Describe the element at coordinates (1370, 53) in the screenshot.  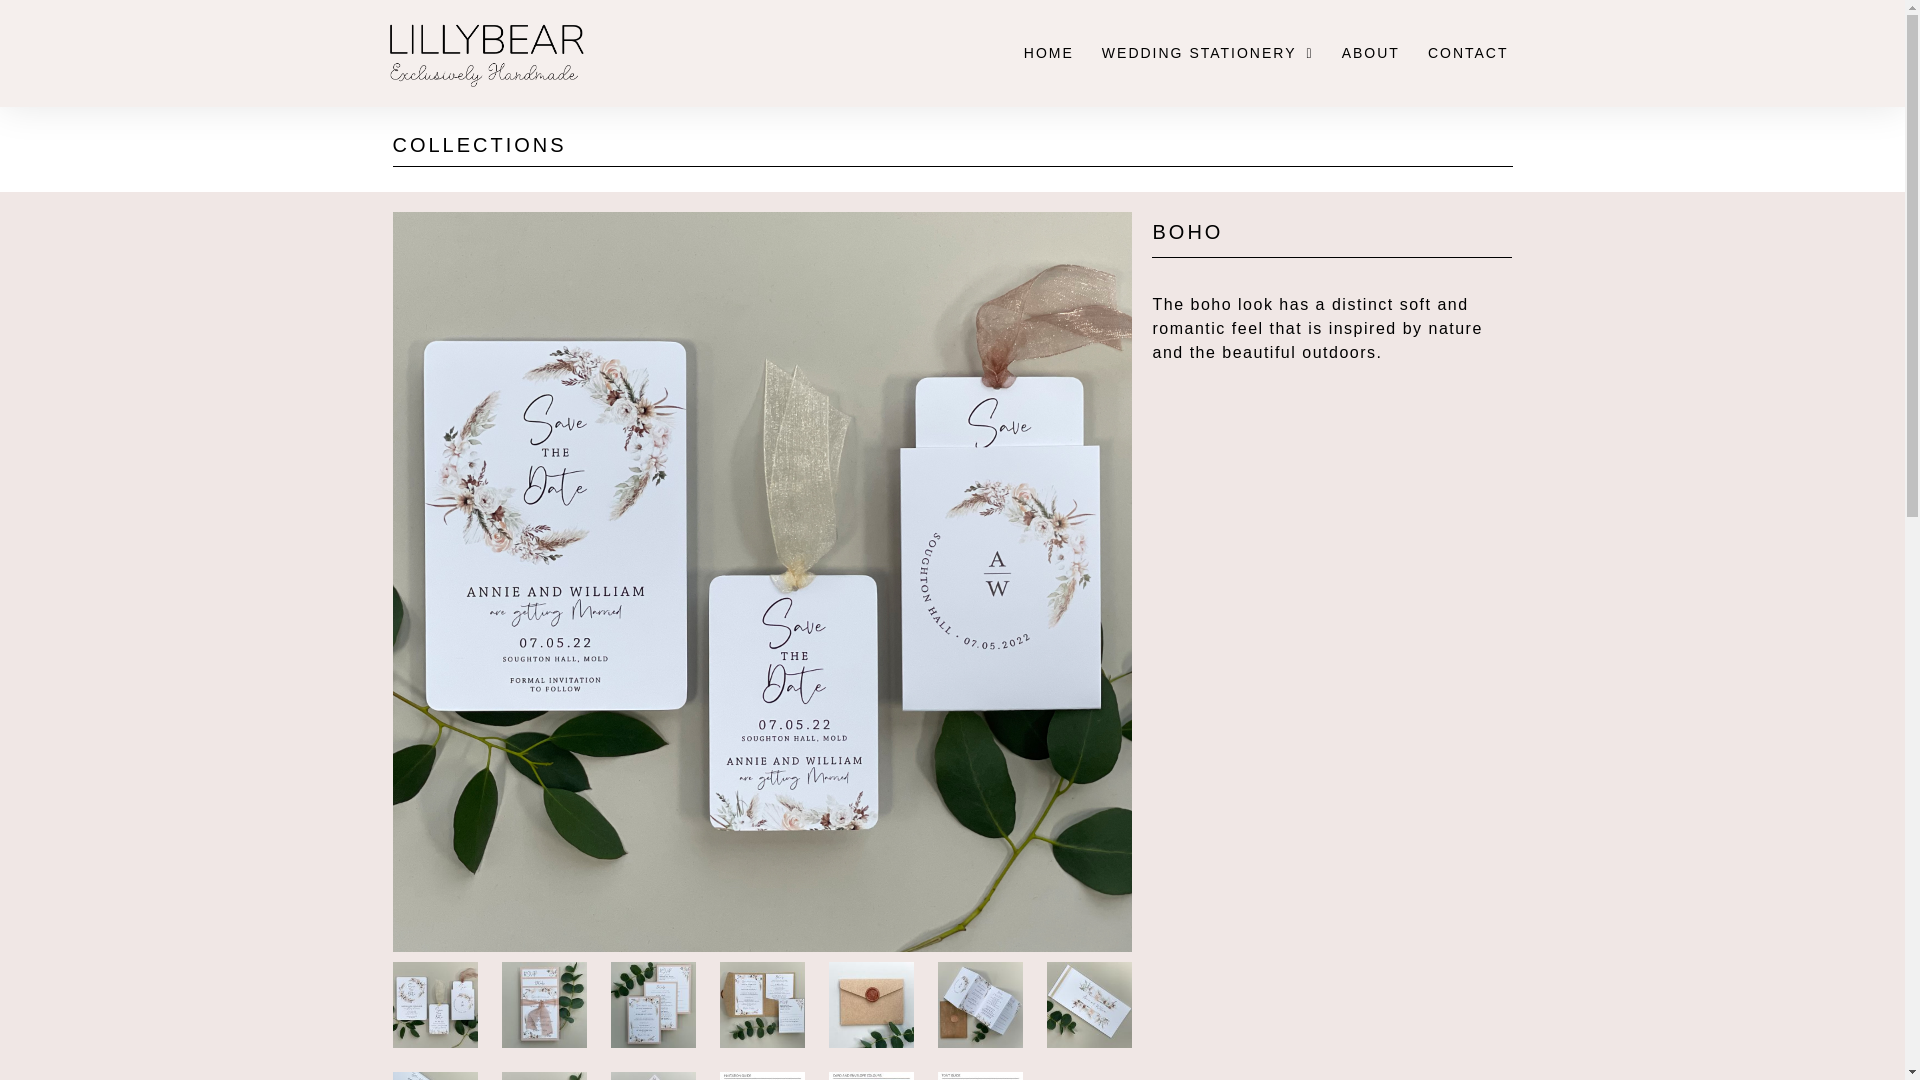
I see `ABOUT` at that location.